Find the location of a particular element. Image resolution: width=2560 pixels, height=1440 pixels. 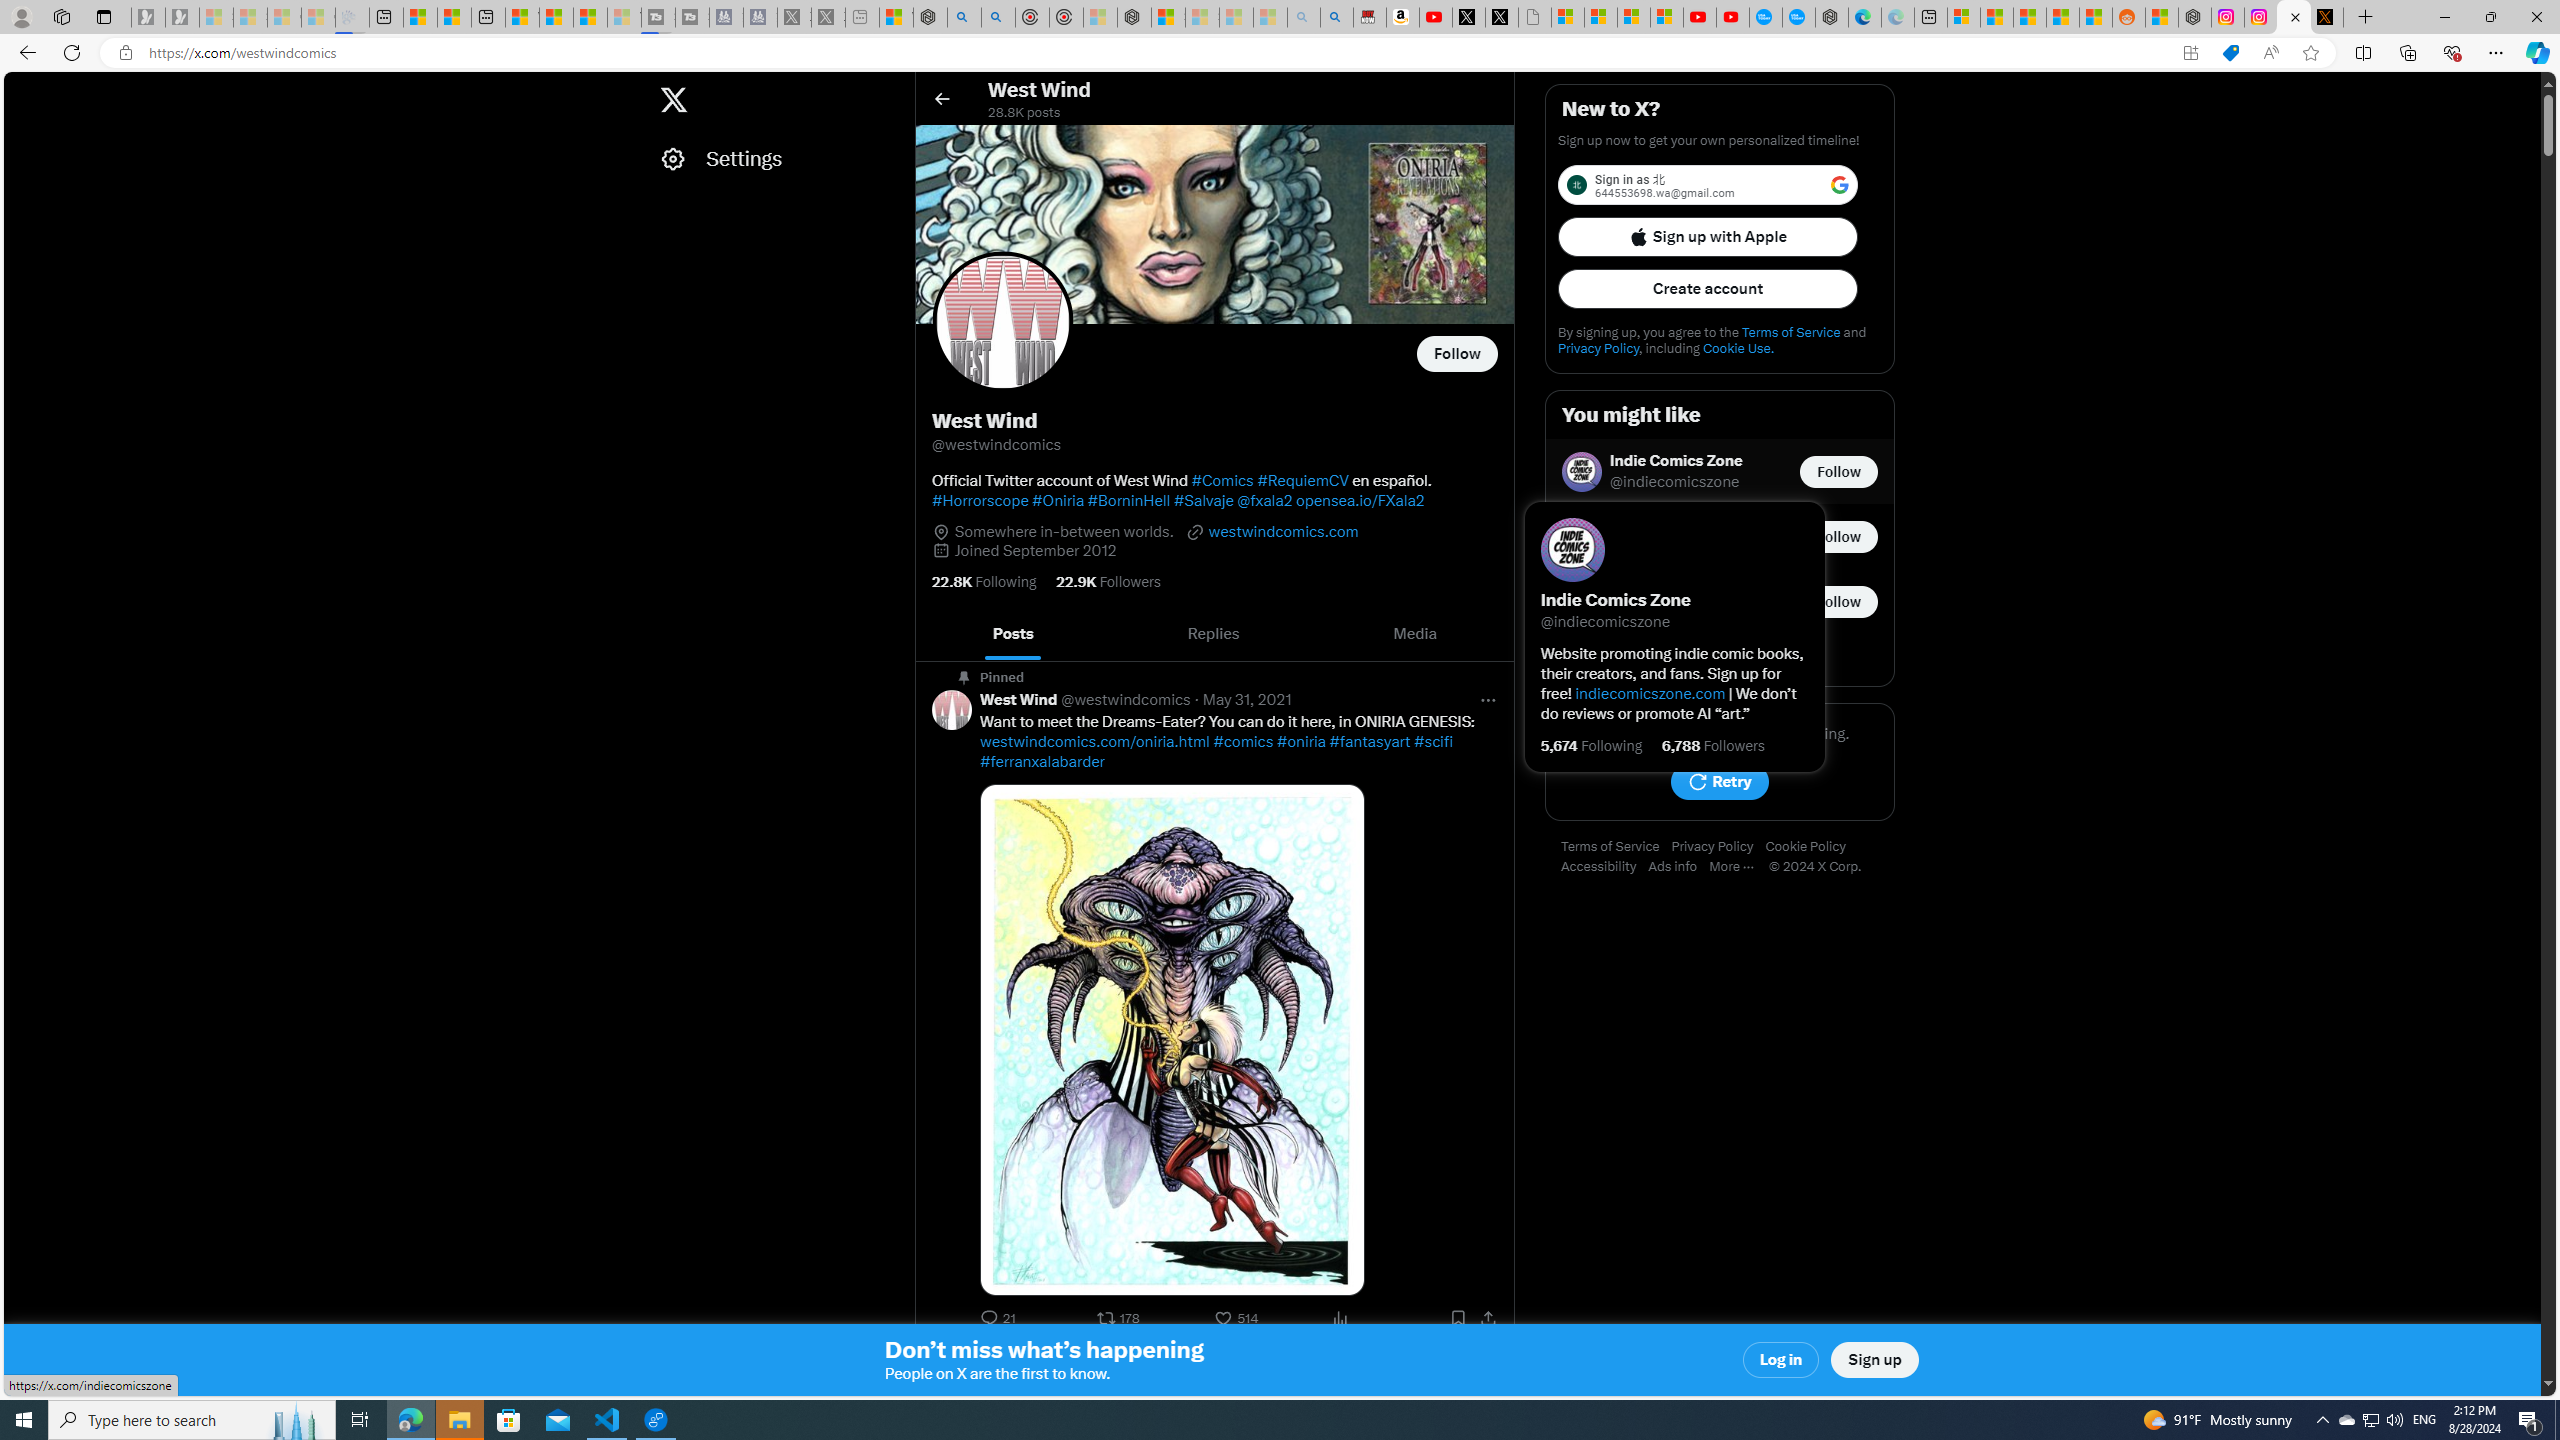

Nordace - Nordace Siena Is Not An Ordinary Backpack is located at coordinates (1134, 17).